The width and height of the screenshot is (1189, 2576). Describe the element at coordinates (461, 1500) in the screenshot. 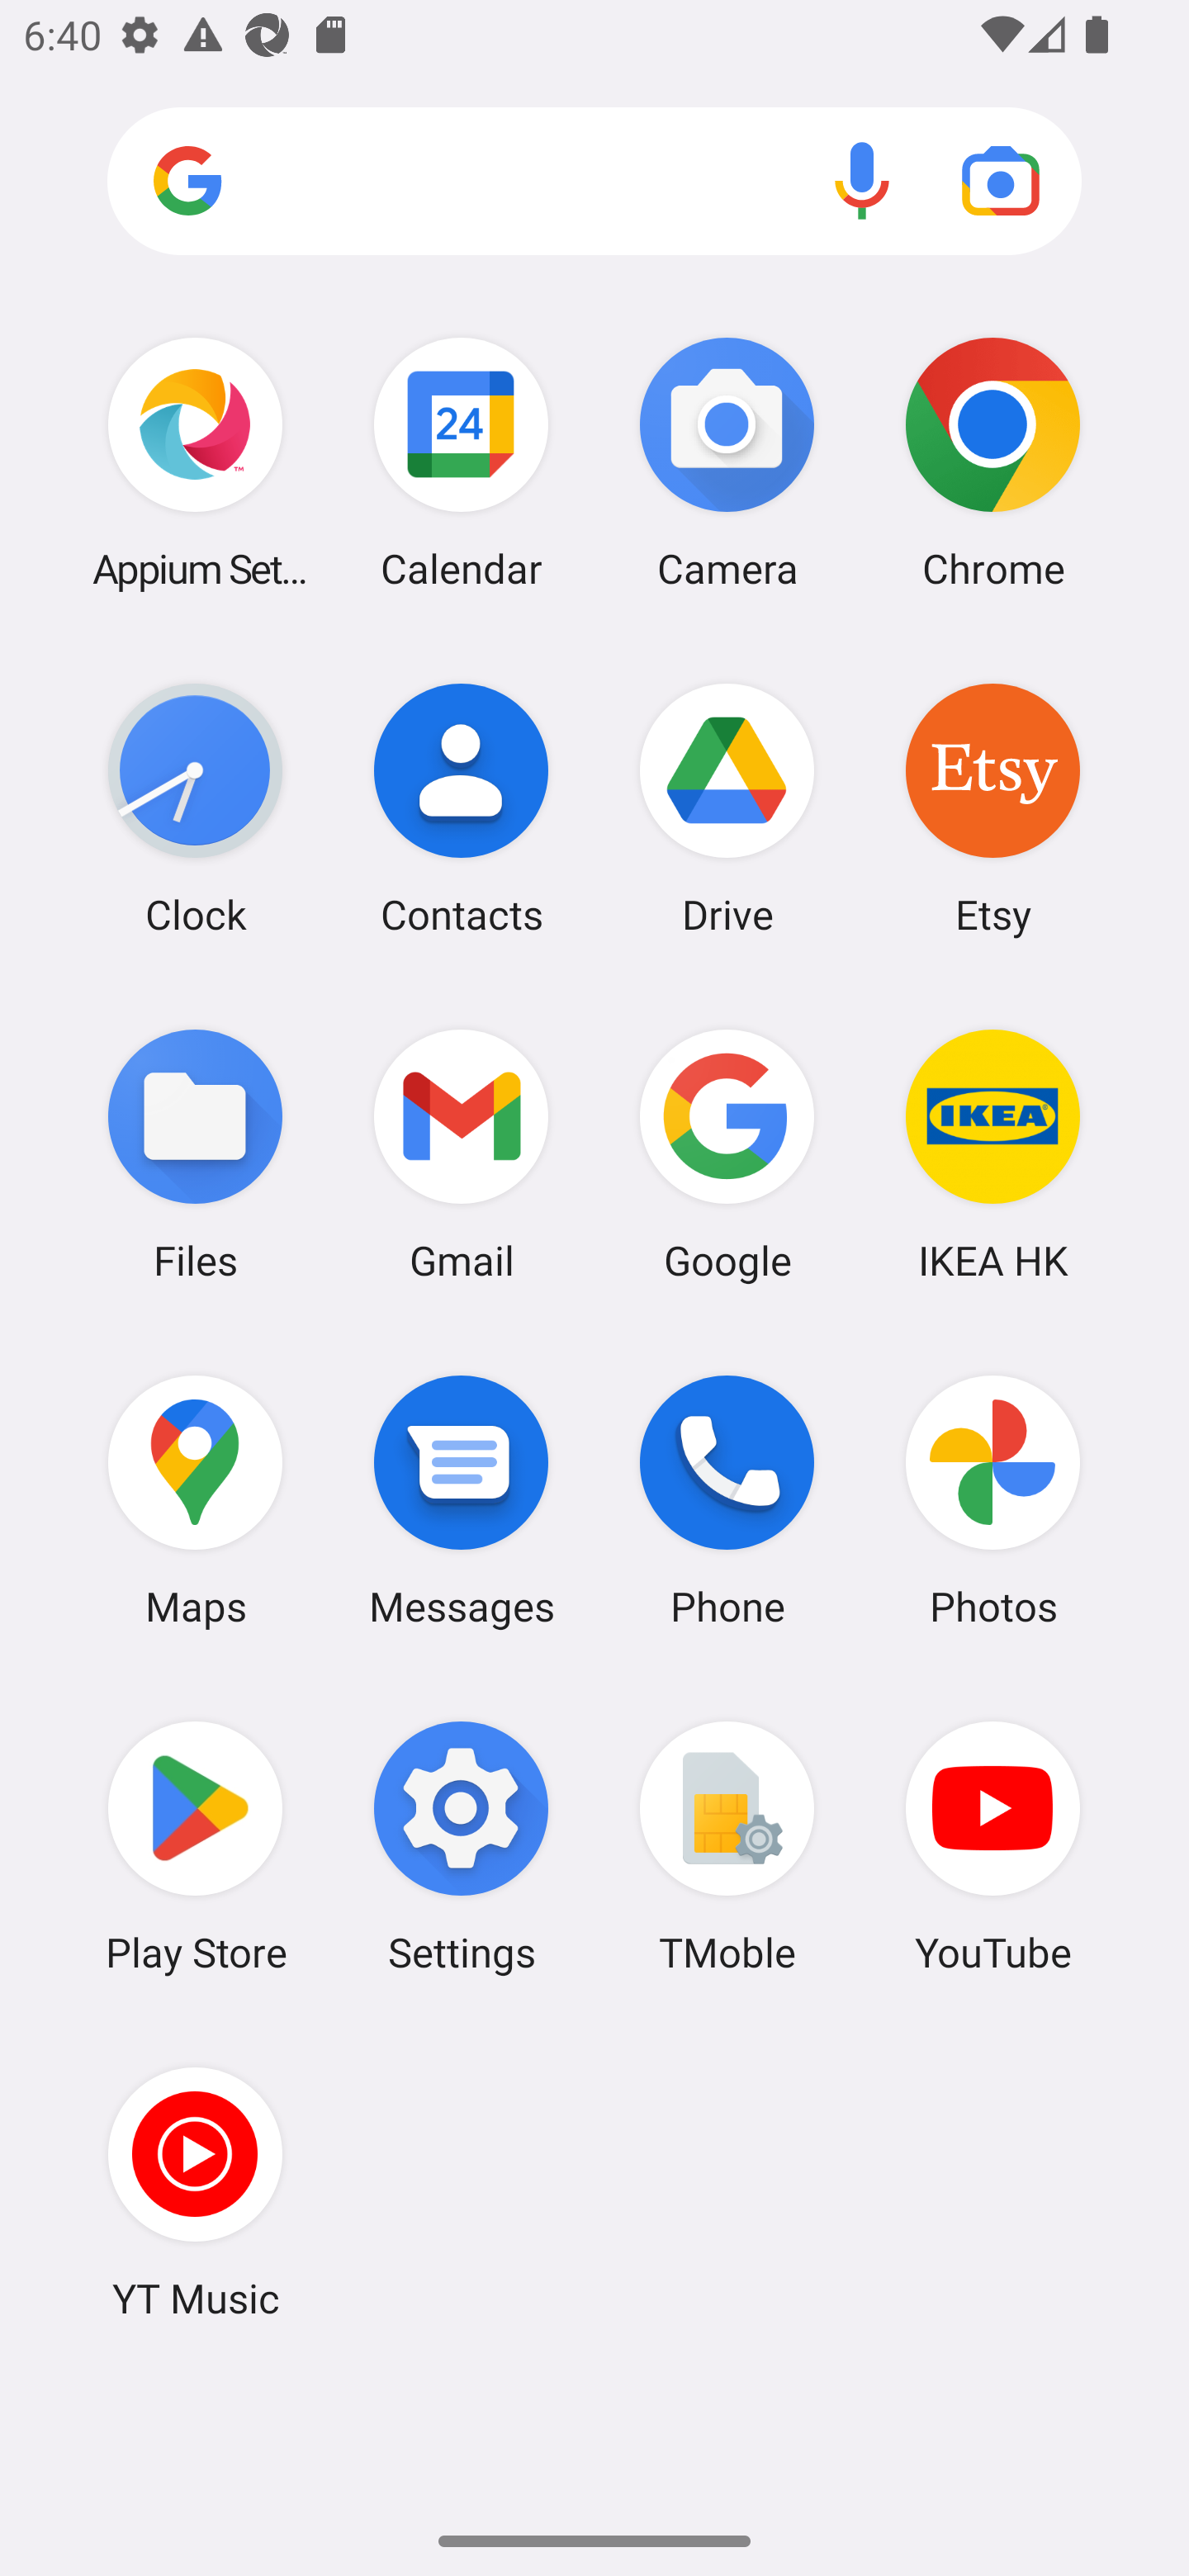

I see `Messages` at that location.